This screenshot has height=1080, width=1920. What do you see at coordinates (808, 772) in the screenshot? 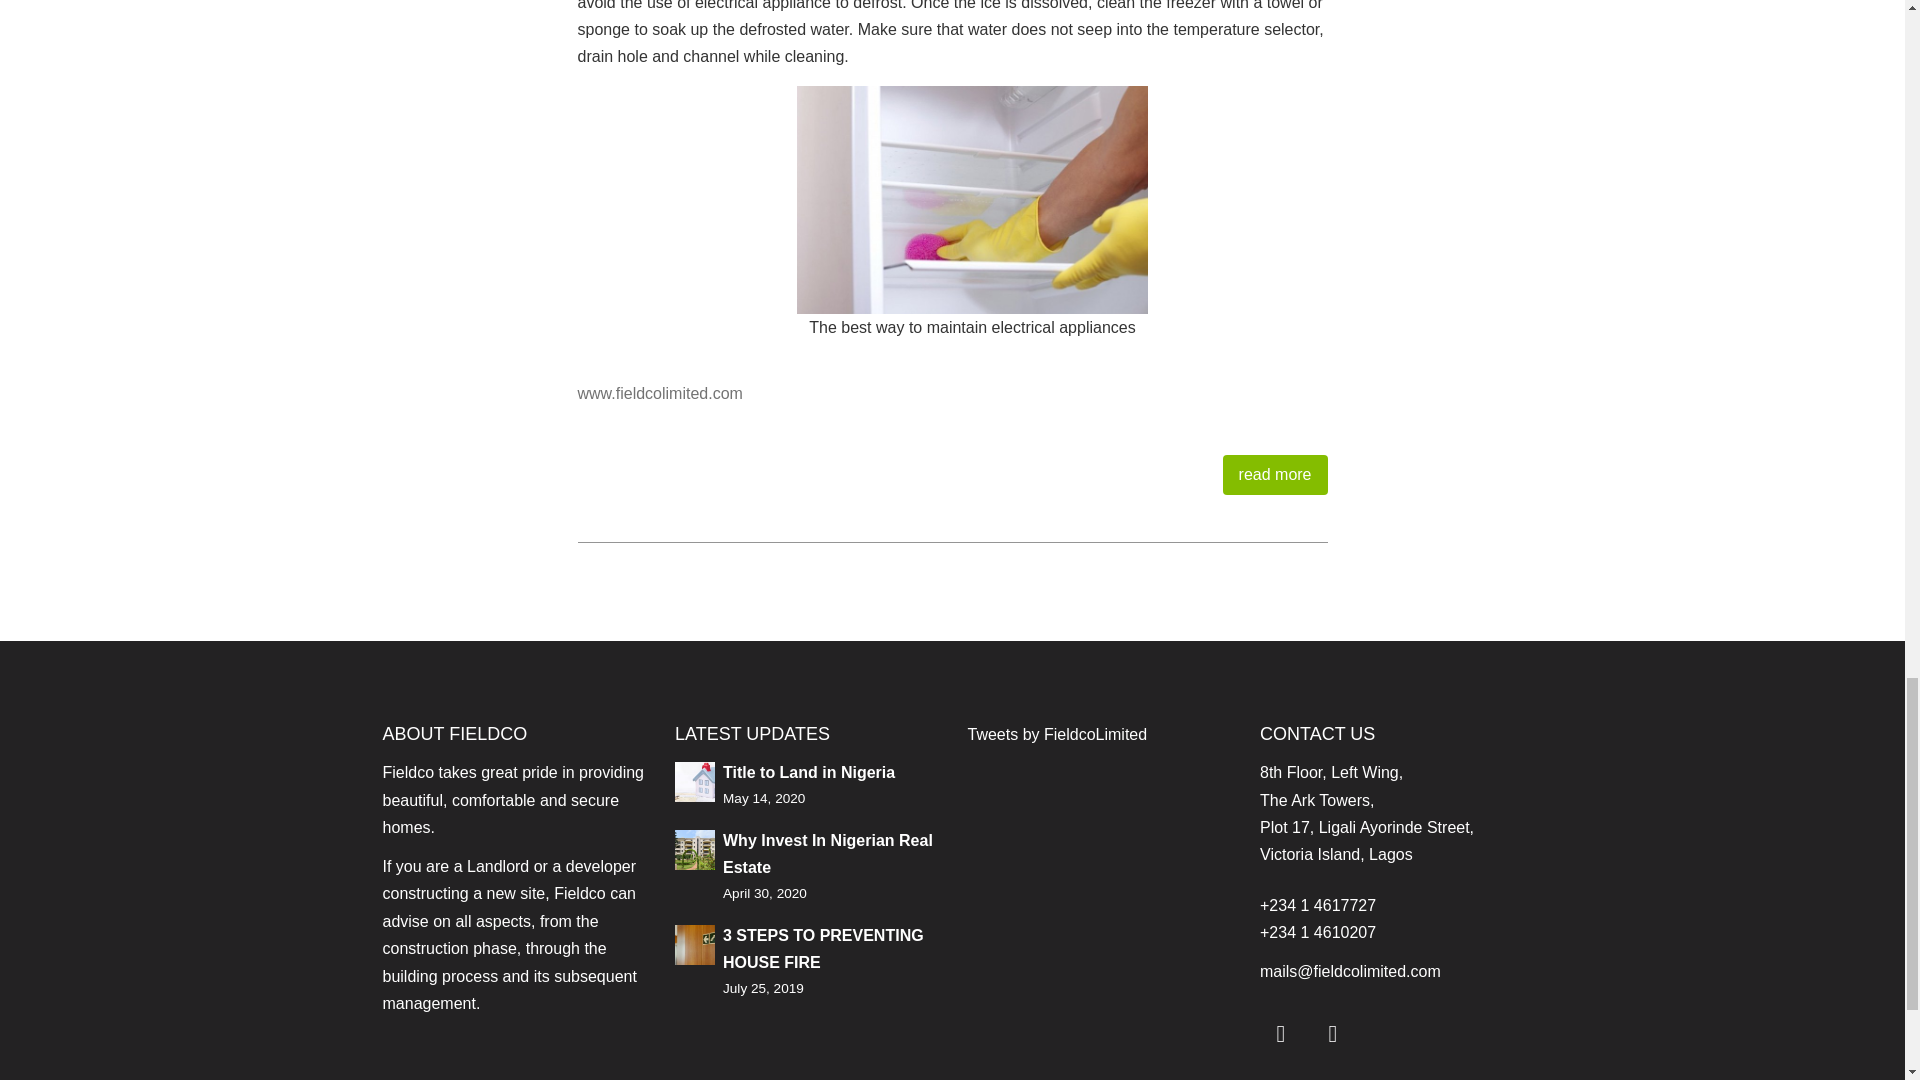
I see `Title to Land in Nigeria` at bounding box center [808, 772].